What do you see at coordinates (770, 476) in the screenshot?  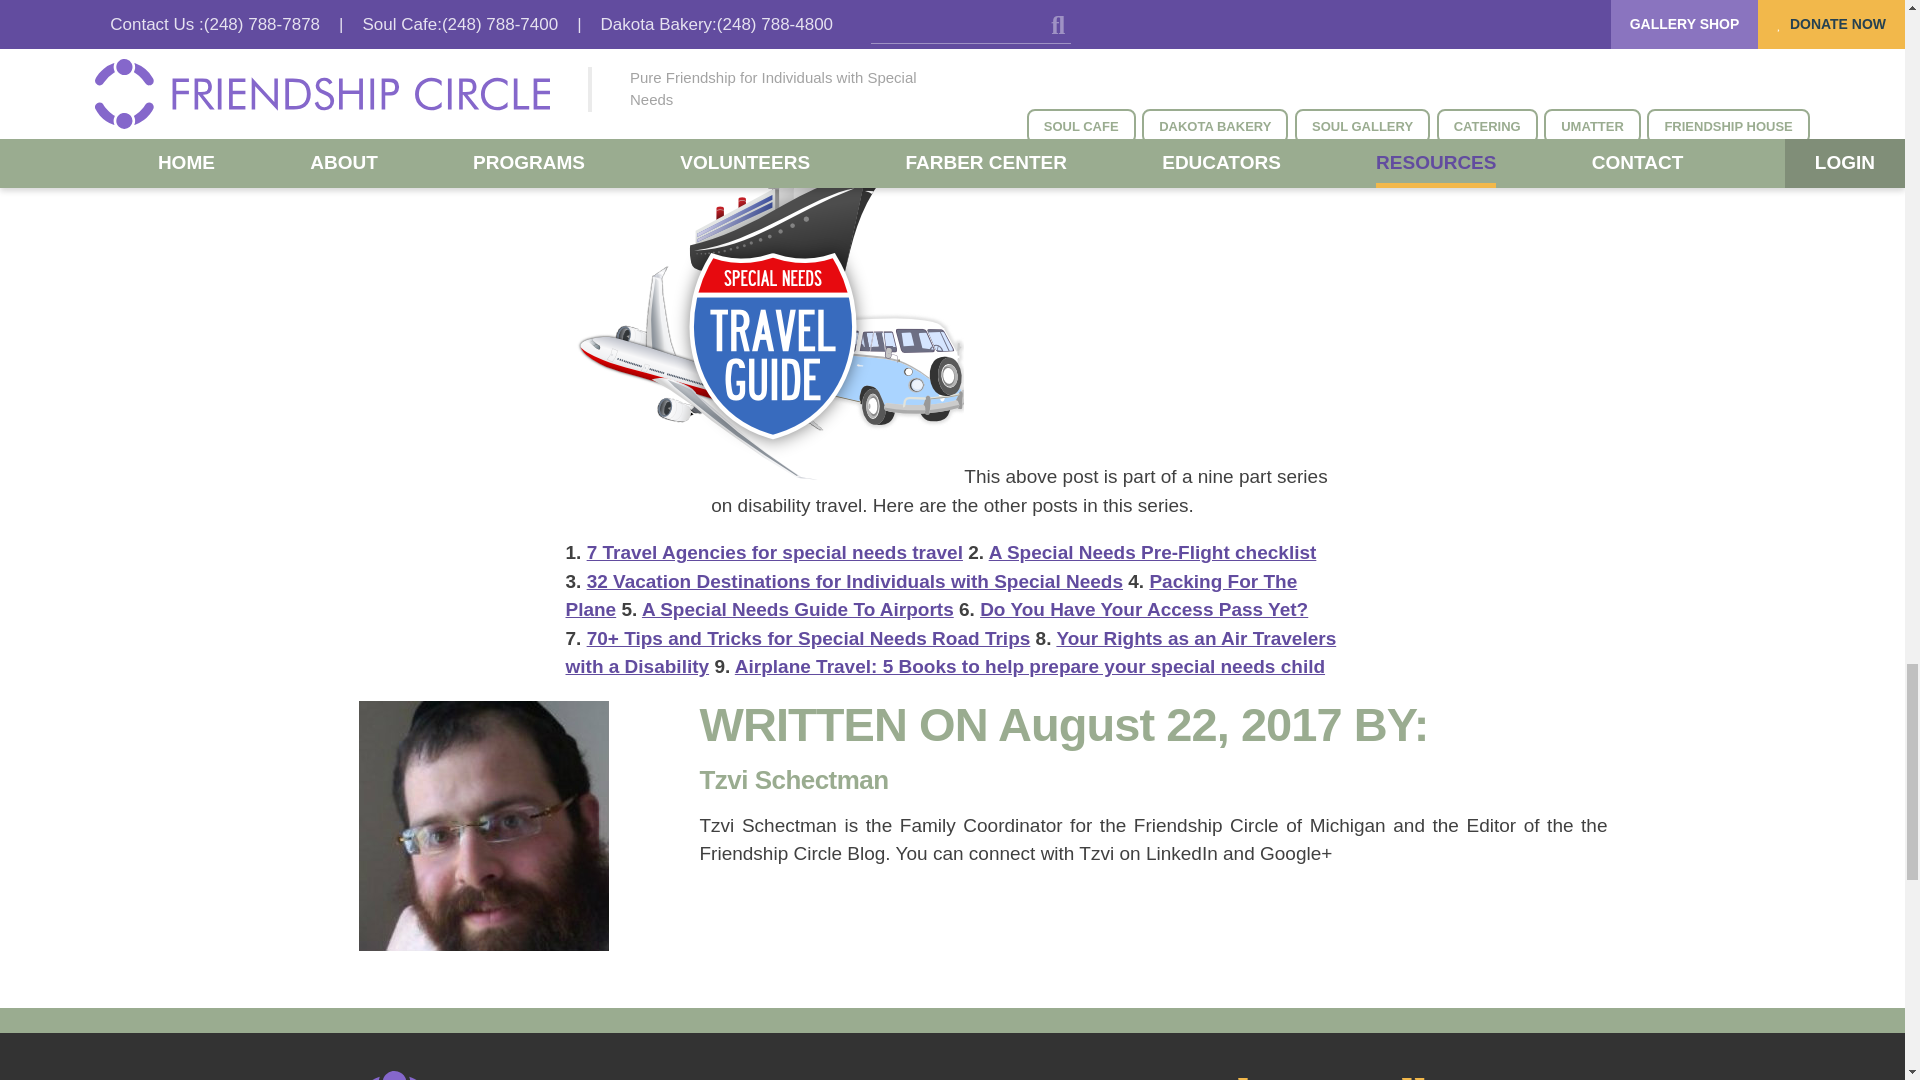 I see `A Comprehensive Guide To Special Needs Travel` at bounding box center [770, 476].